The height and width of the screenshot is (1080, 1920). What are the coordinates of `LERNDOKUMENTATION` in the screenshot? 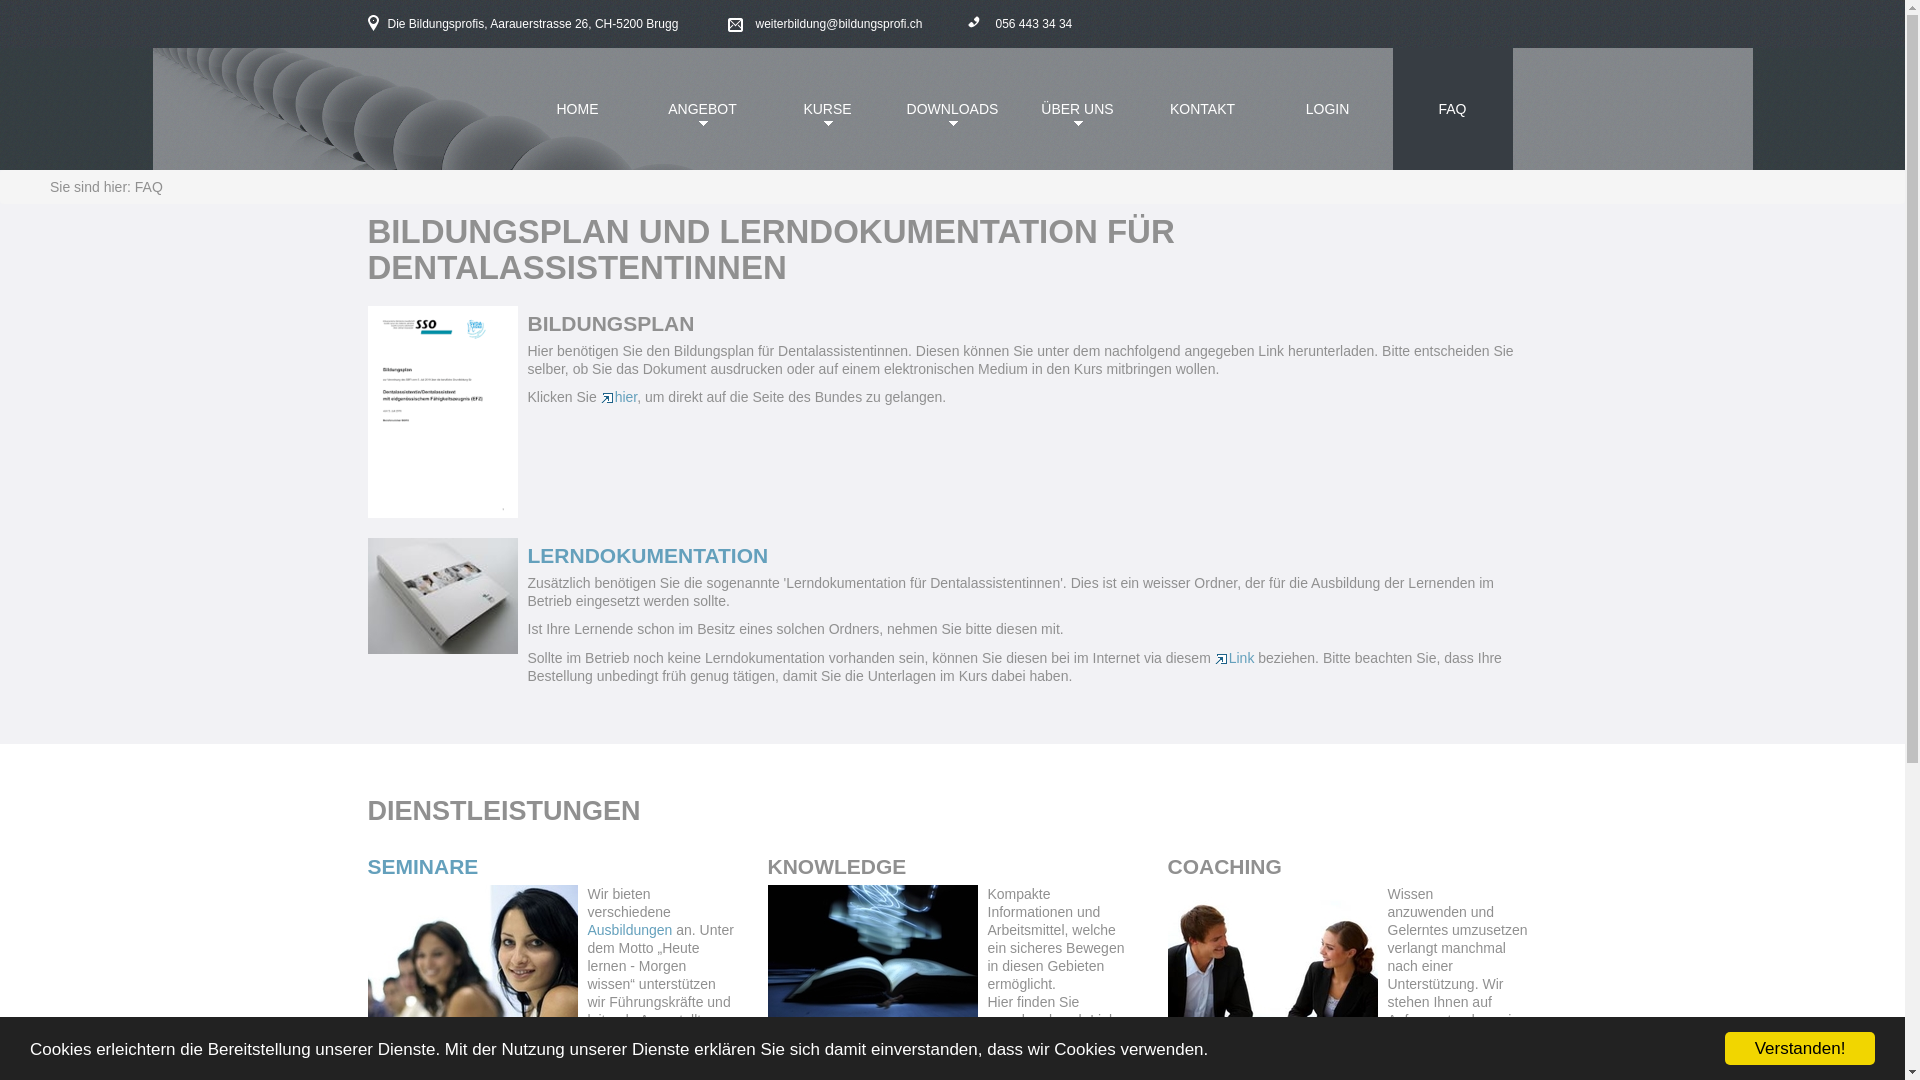 It's located at (648, 556).